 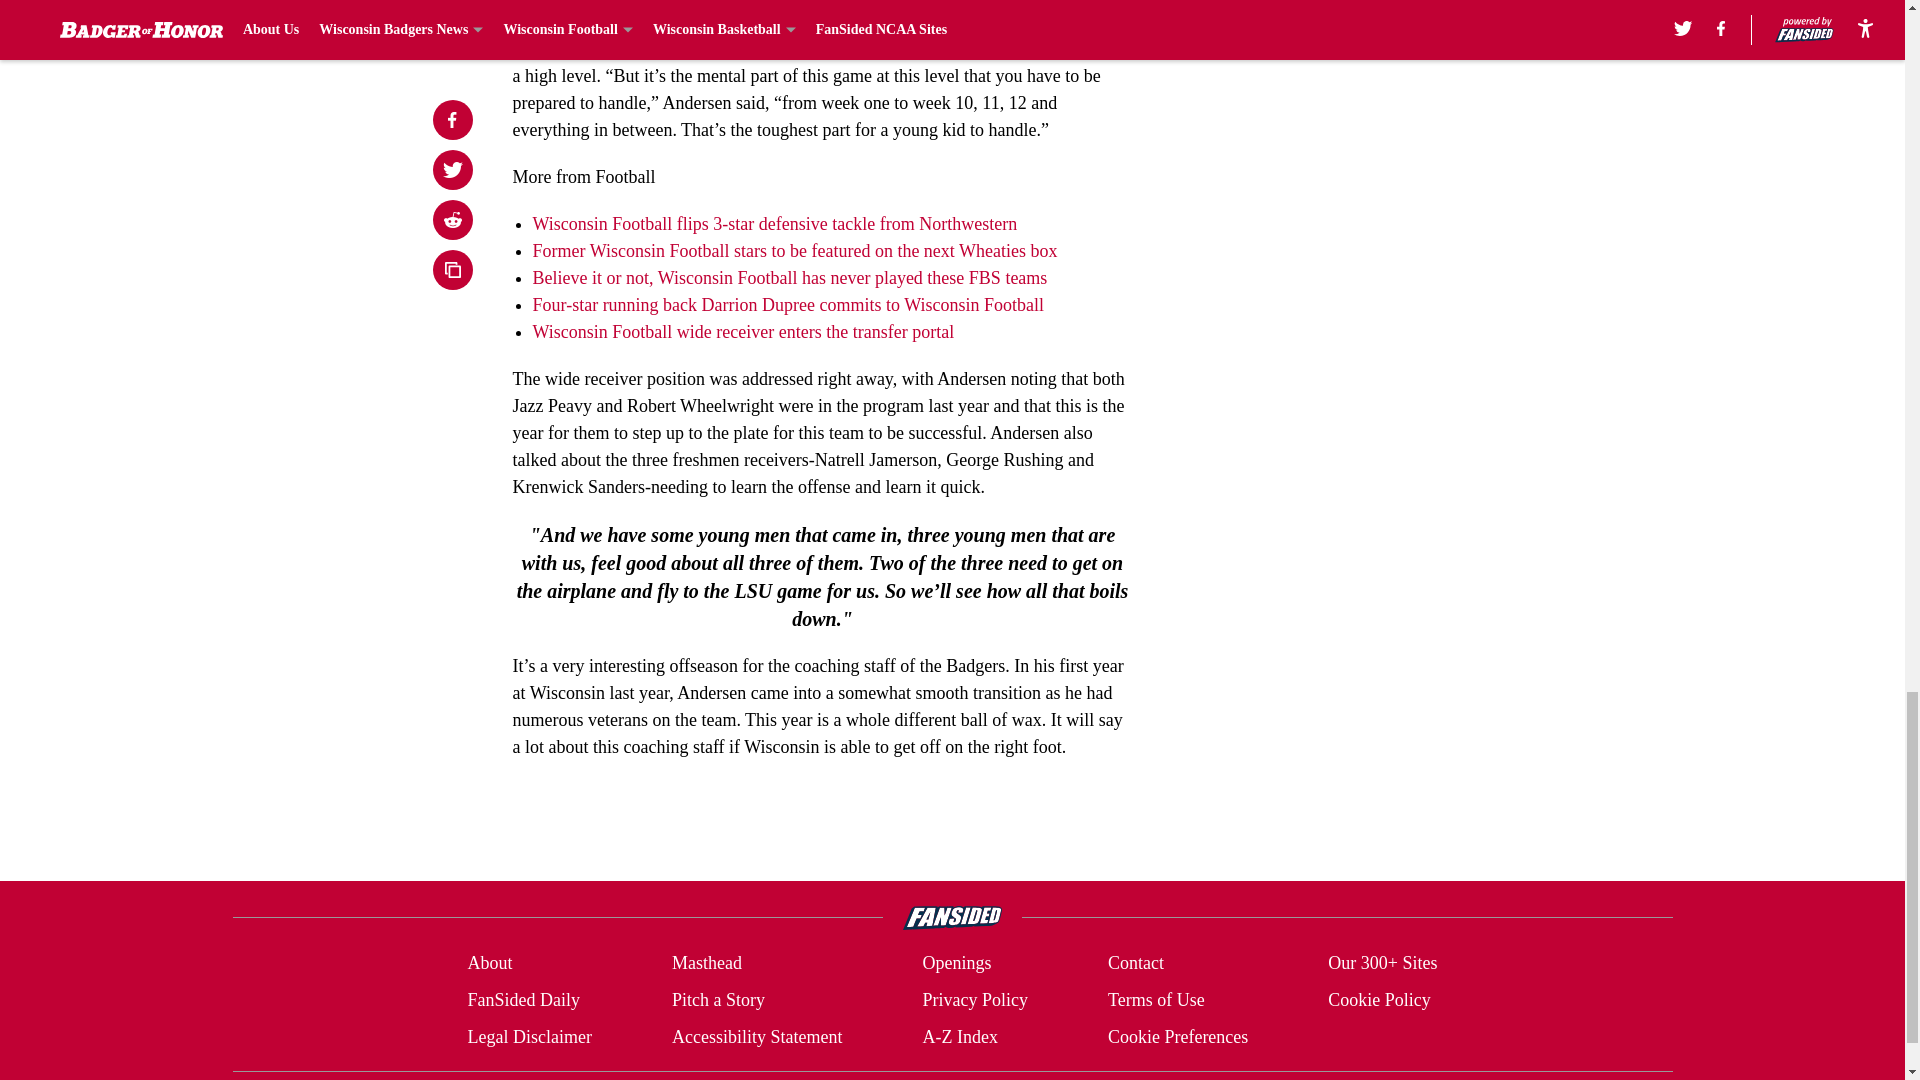 I want to click on Masthead, so click(x=706, y=964).